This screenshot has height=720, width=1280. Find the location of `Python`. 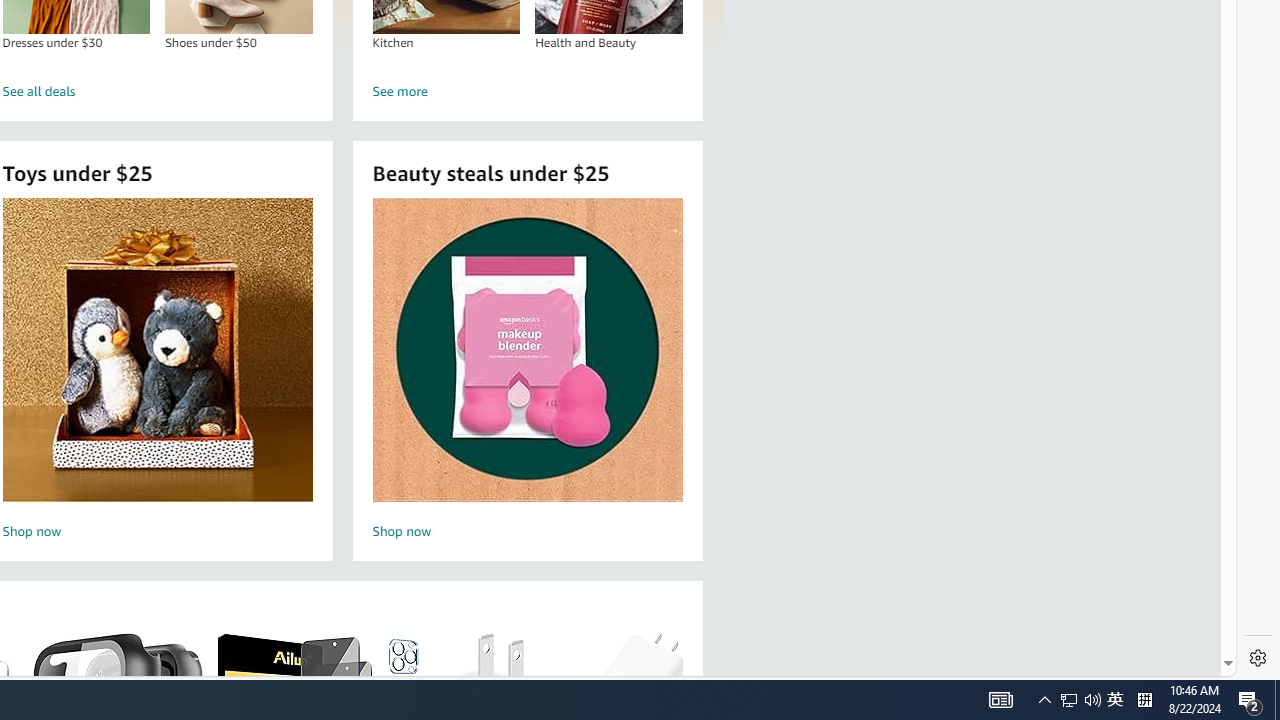

Python is located at coordinates (1044, 700).